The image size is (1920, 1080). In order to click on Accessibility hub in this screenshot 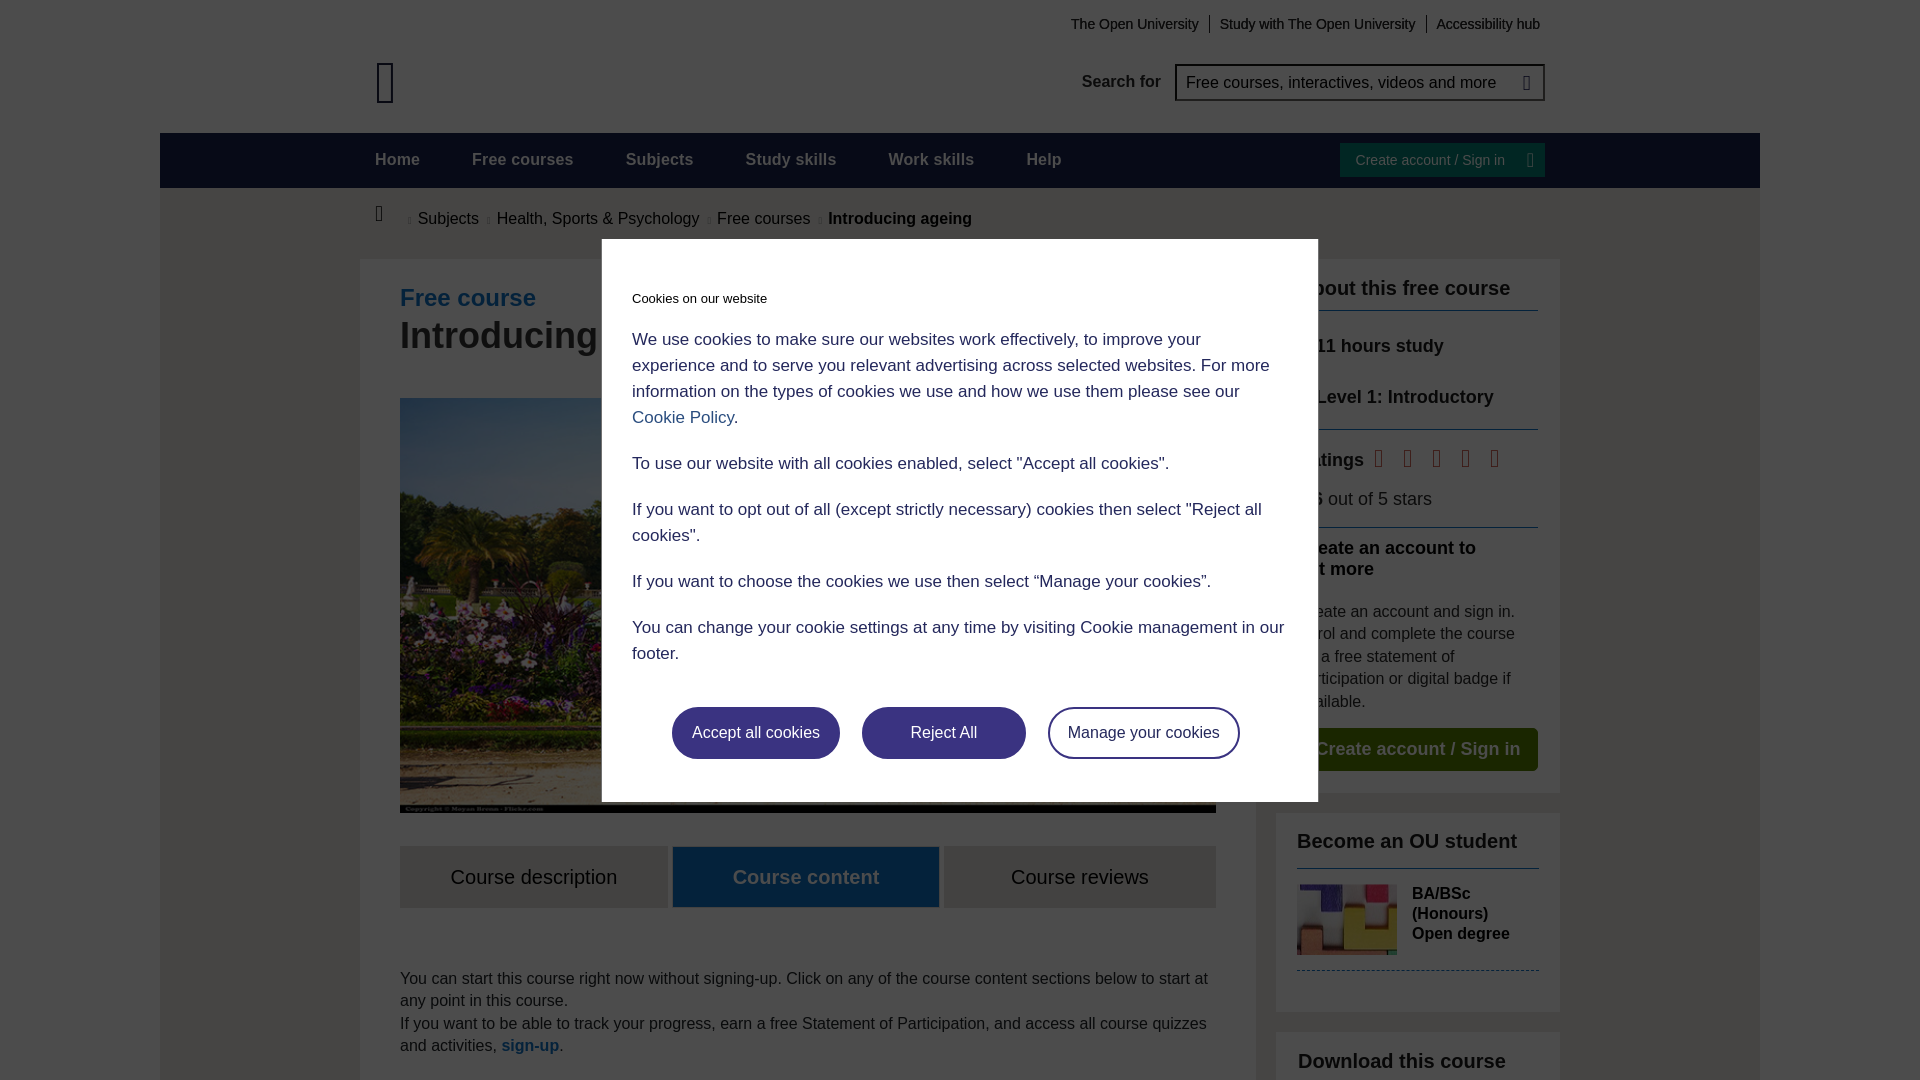, I will do `click(1488, 23)`.